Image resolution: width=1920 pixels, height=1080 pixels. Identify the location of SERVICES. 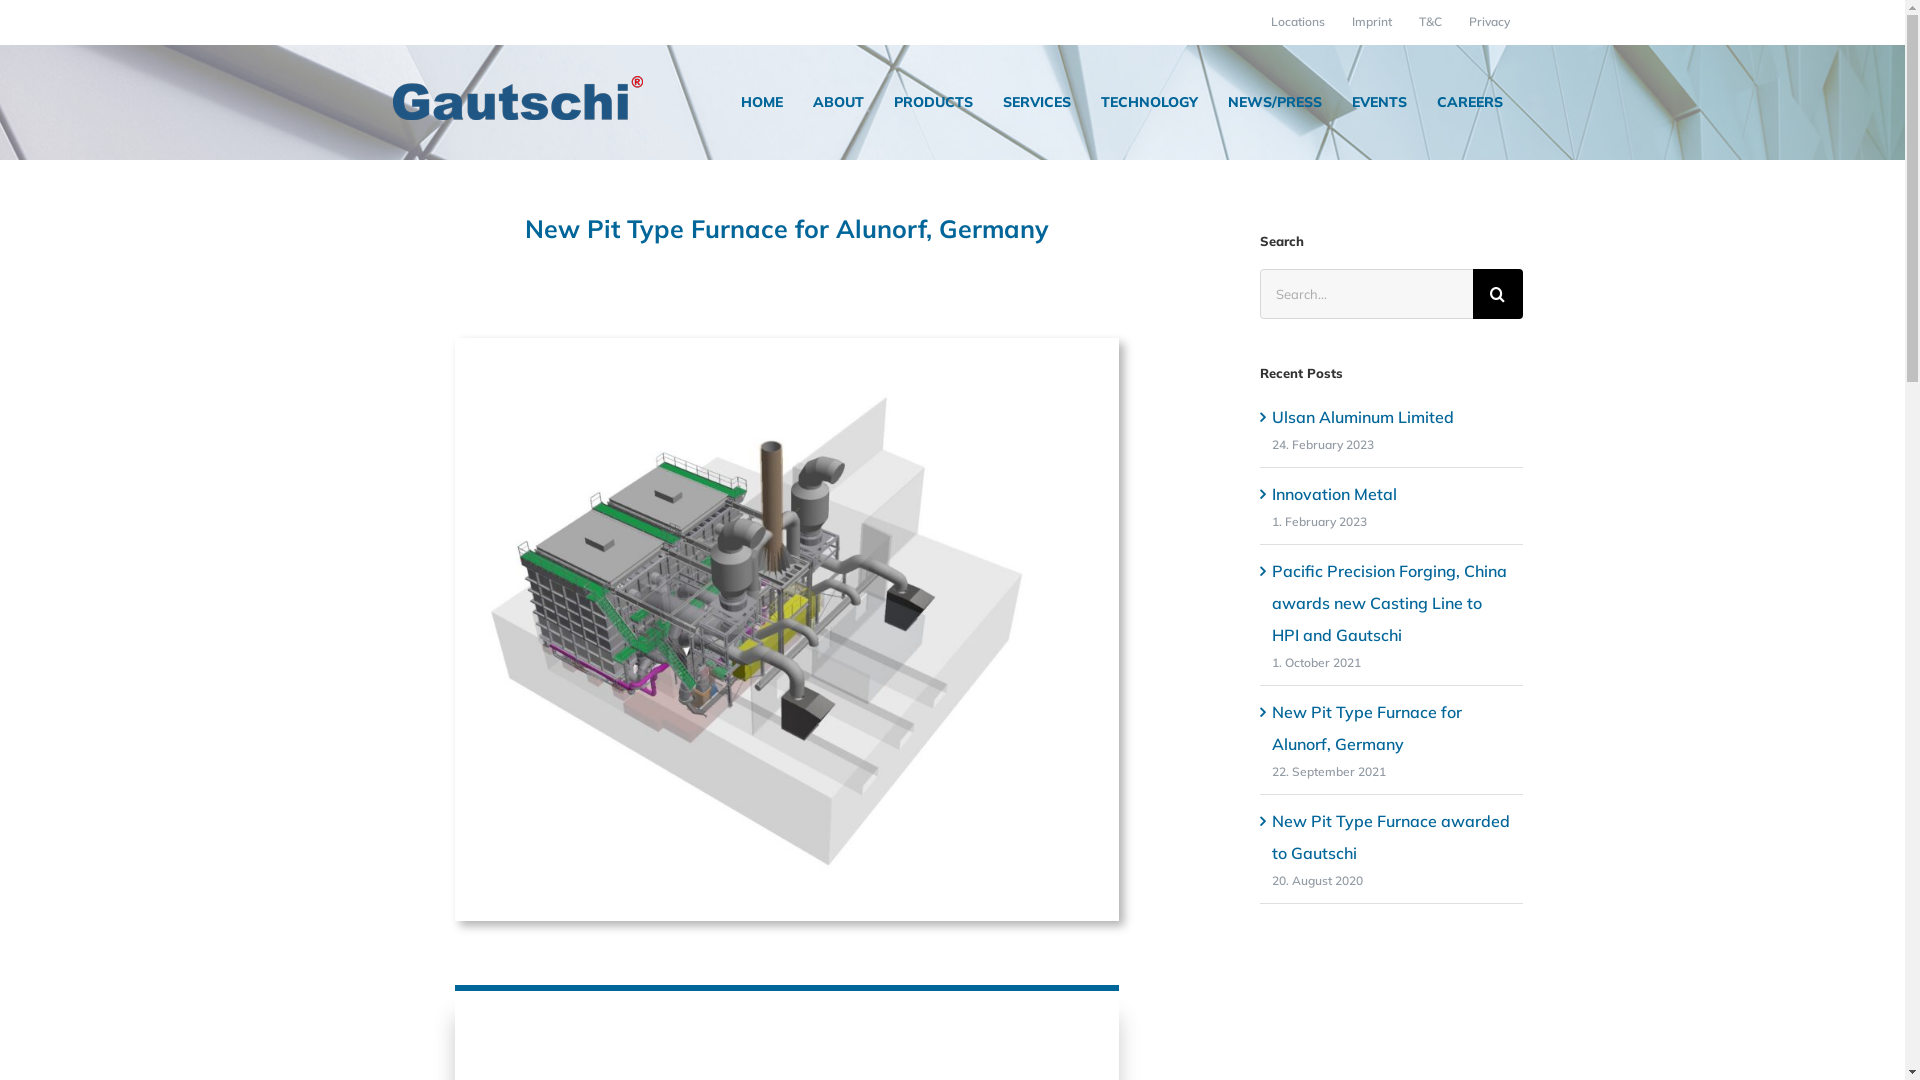
(1036, 102).